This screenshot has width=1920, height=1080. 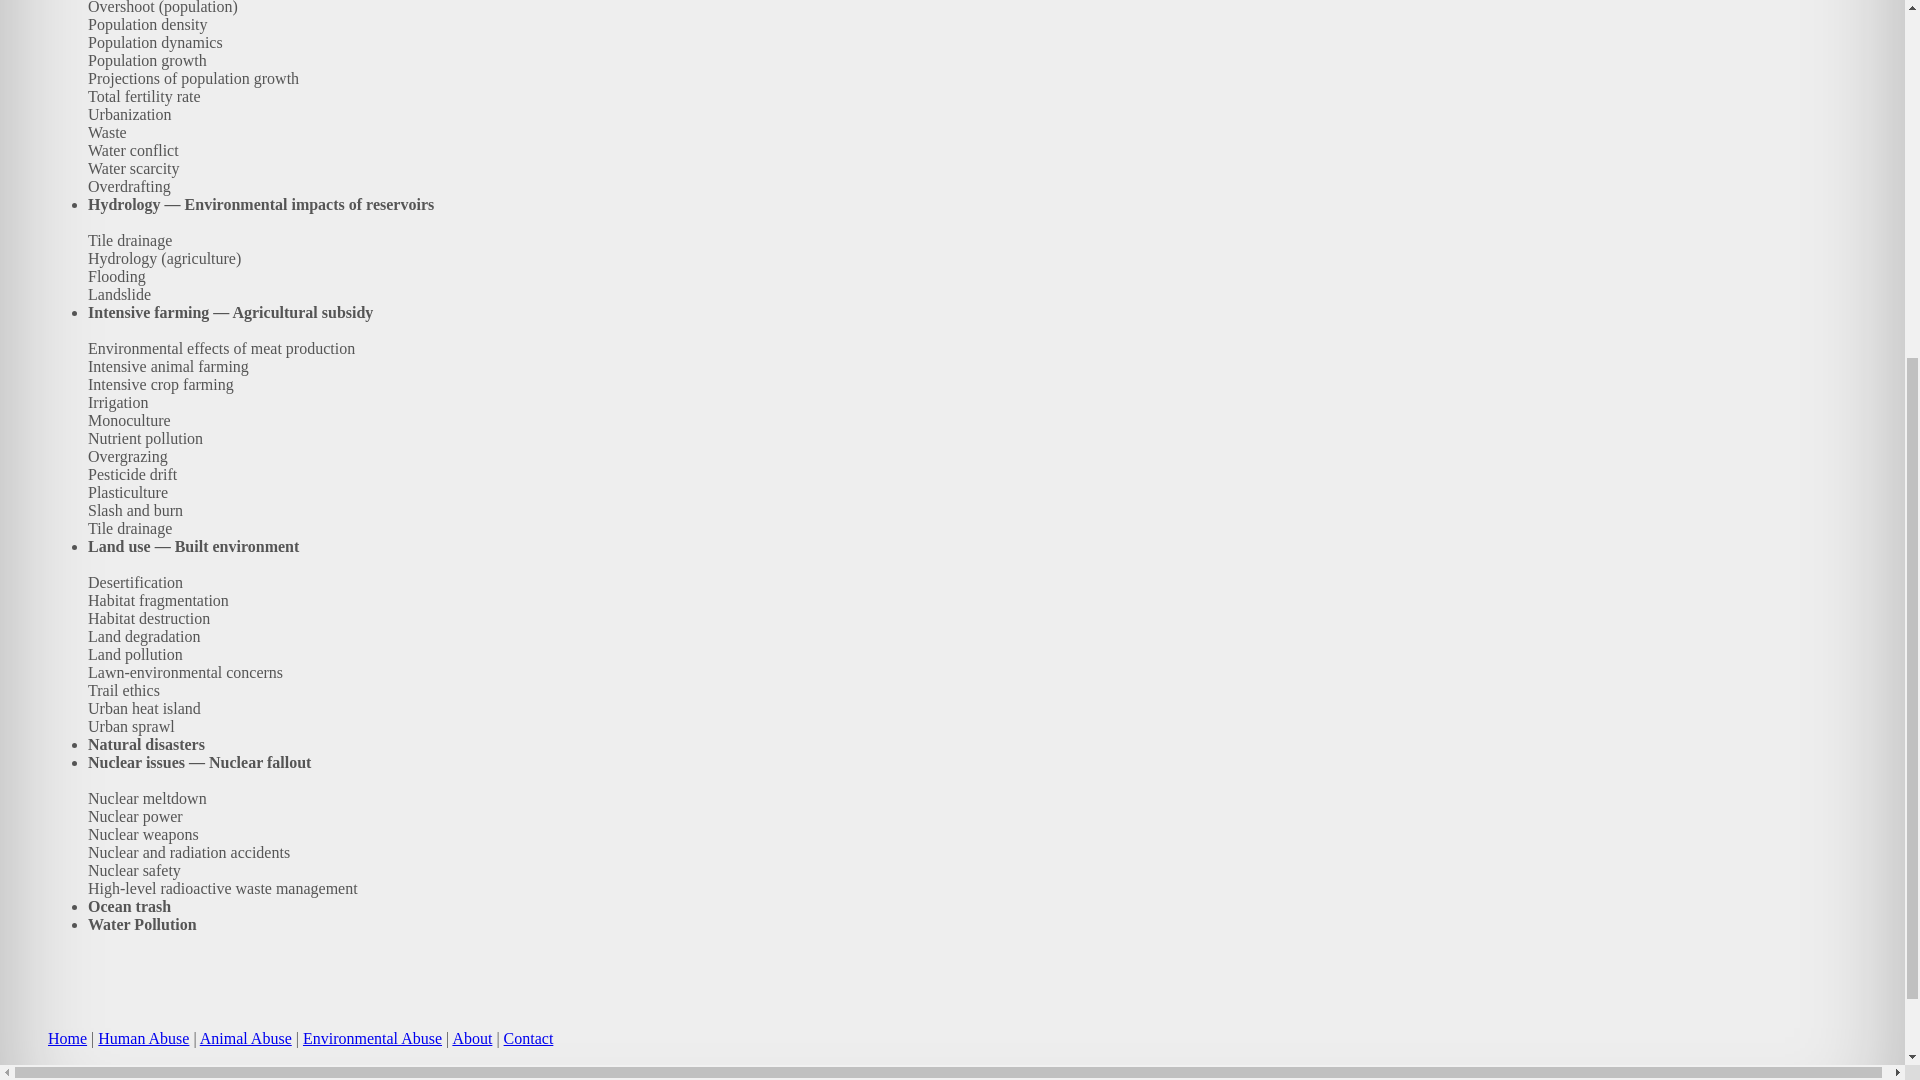 What do you see at coordinates (142, 1038) in the screenshot?
I see `Human Abuse` at bounding box center [142, 1038].